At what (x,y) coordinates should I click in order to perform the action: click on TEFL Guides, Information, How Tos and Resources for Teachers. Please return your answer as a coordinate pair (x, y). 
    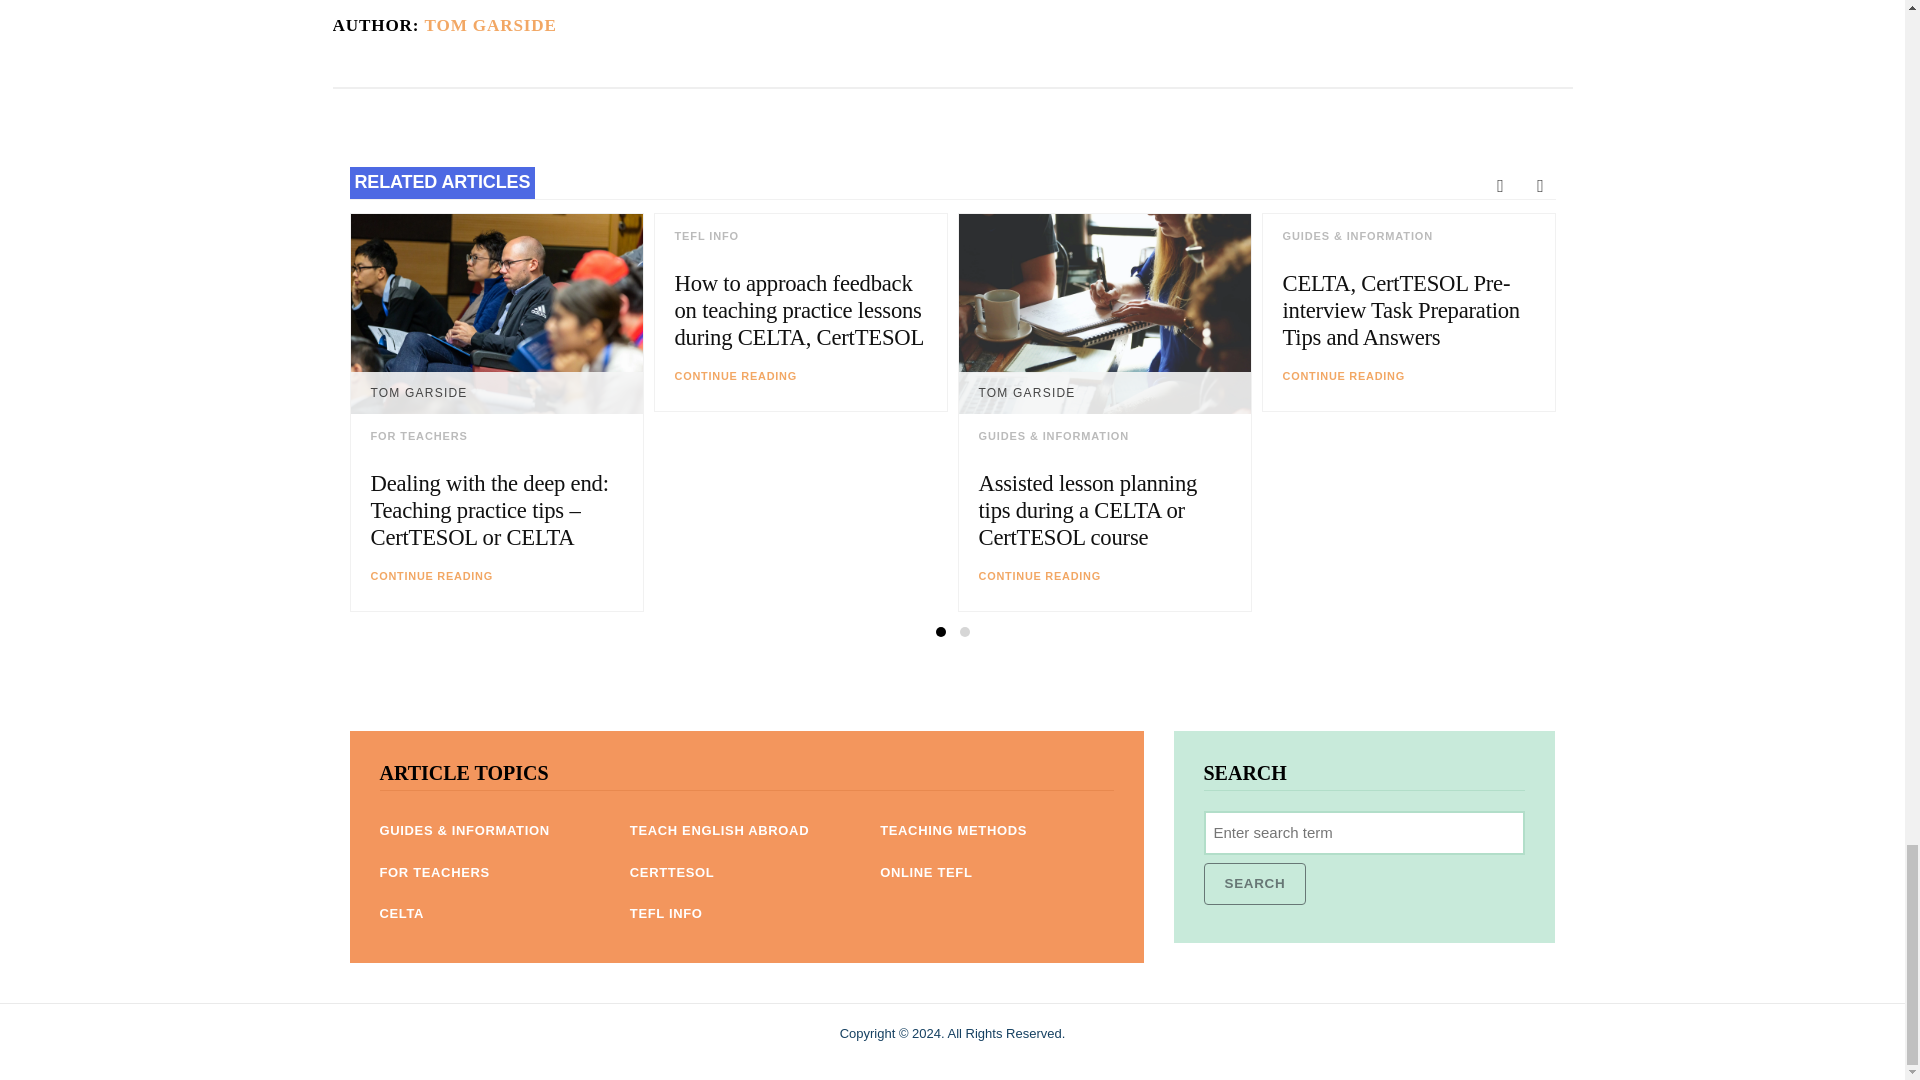
    Looking at the image, I should click on (464, 830).